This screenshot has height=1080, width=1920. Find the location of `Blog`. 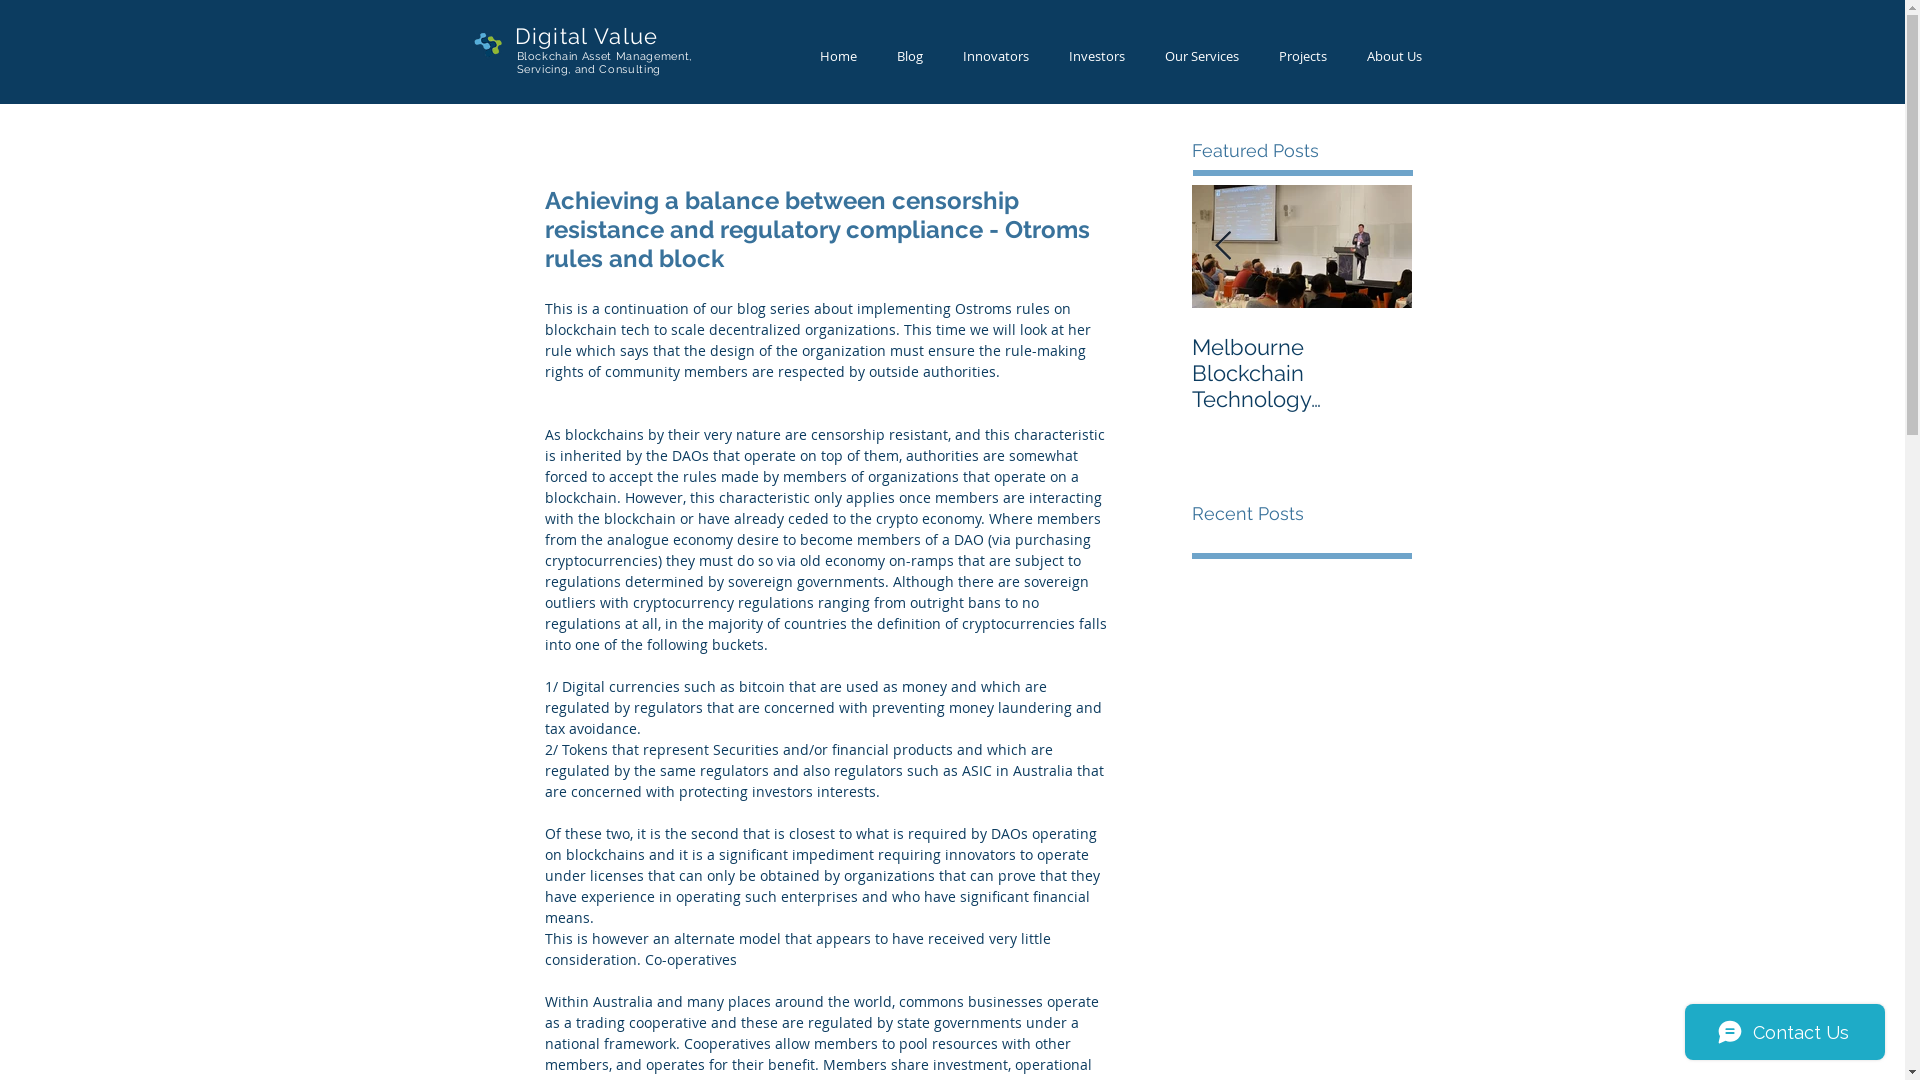

Blog is located at coordinates (909, 56).